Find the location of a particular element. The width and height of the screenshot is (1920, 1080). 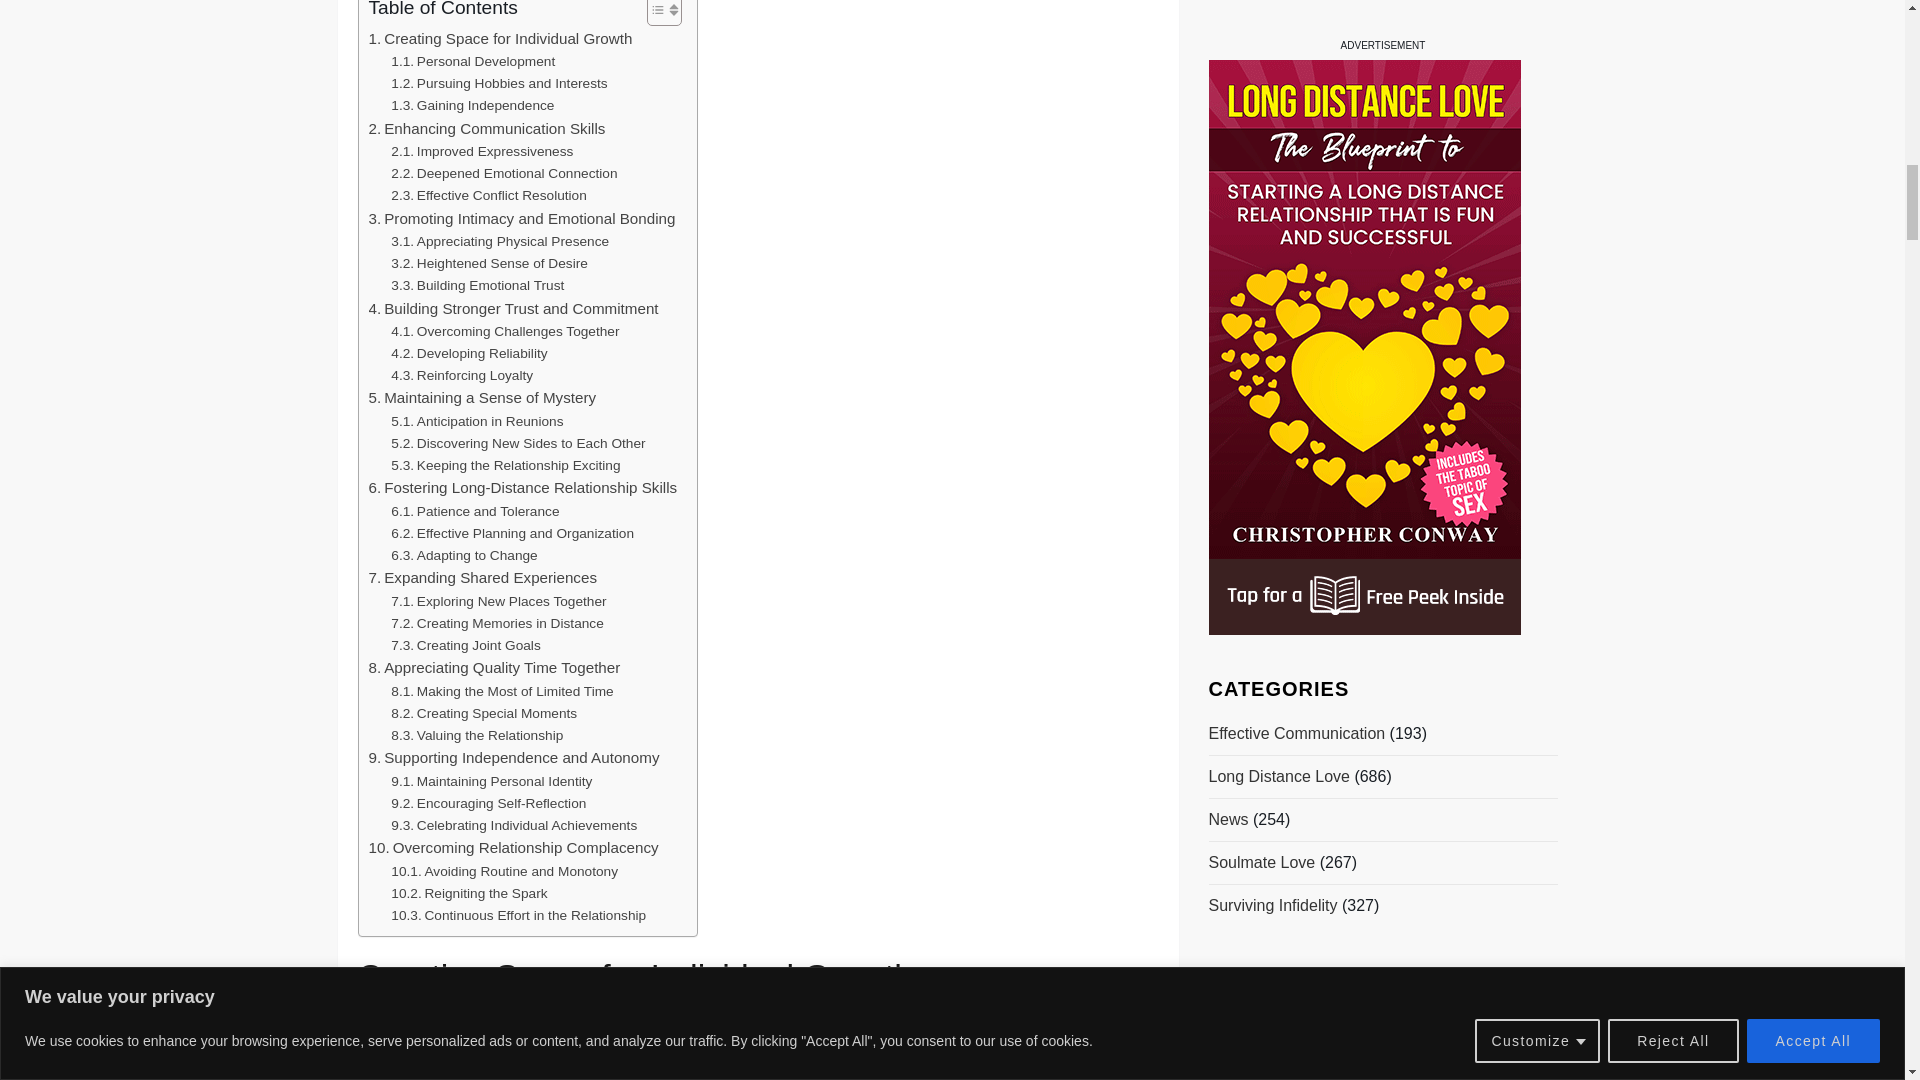

Enhancing Communication Skills is located at coordinates (486, 128).